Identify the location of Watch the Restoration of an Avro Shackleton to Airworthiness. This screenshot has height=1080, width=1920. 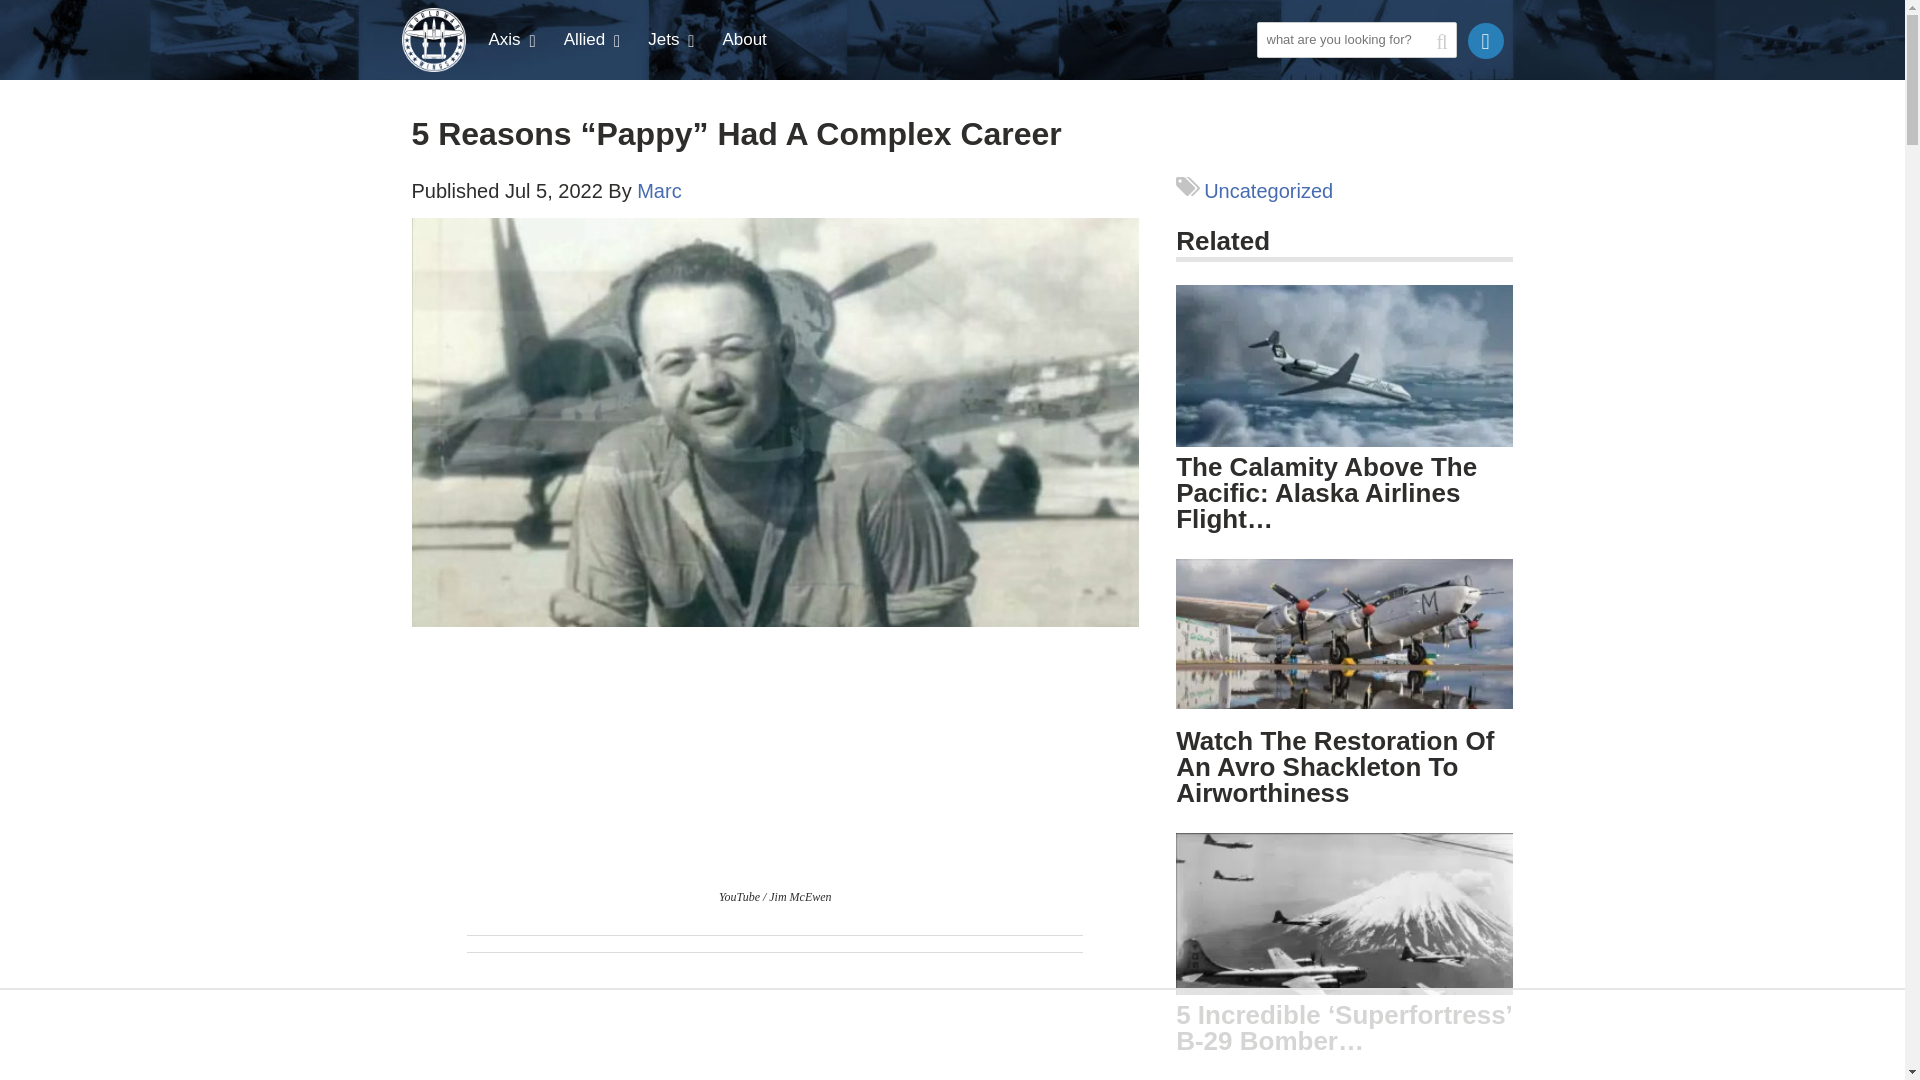
(1344, 640).